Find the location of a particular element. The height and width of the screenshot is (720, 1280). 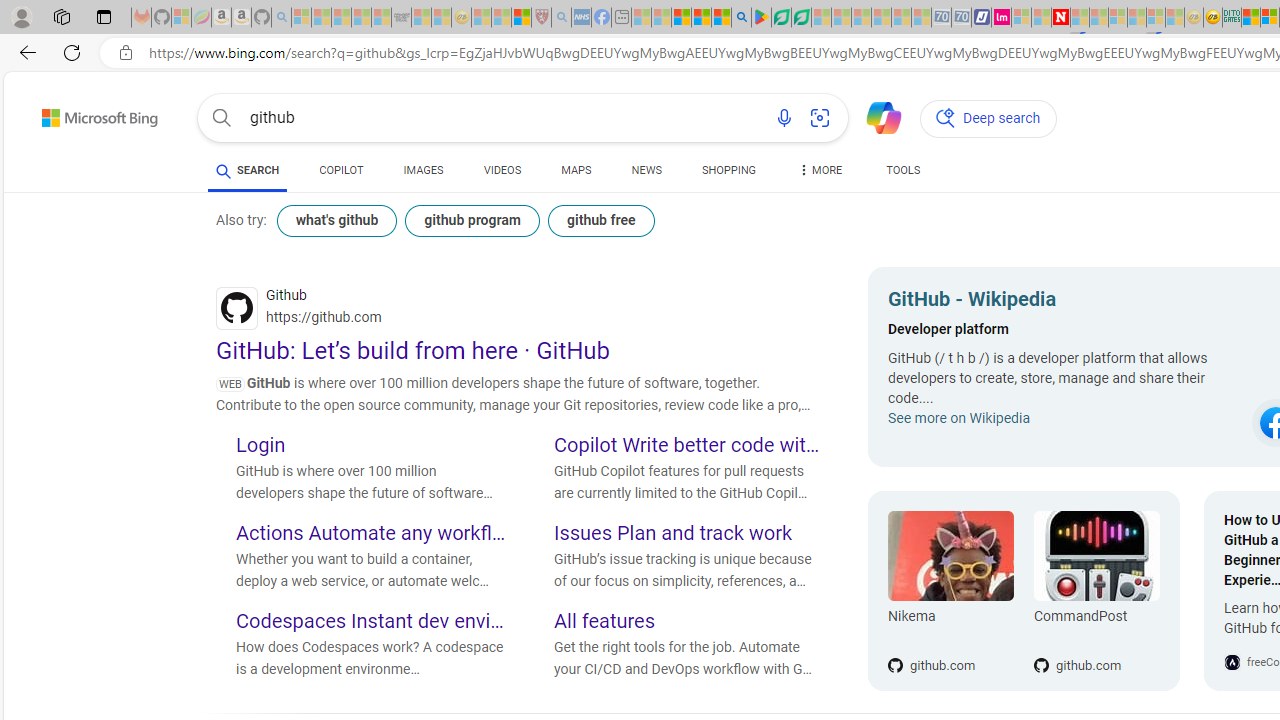

what's github is located at coordinates (336, 220).